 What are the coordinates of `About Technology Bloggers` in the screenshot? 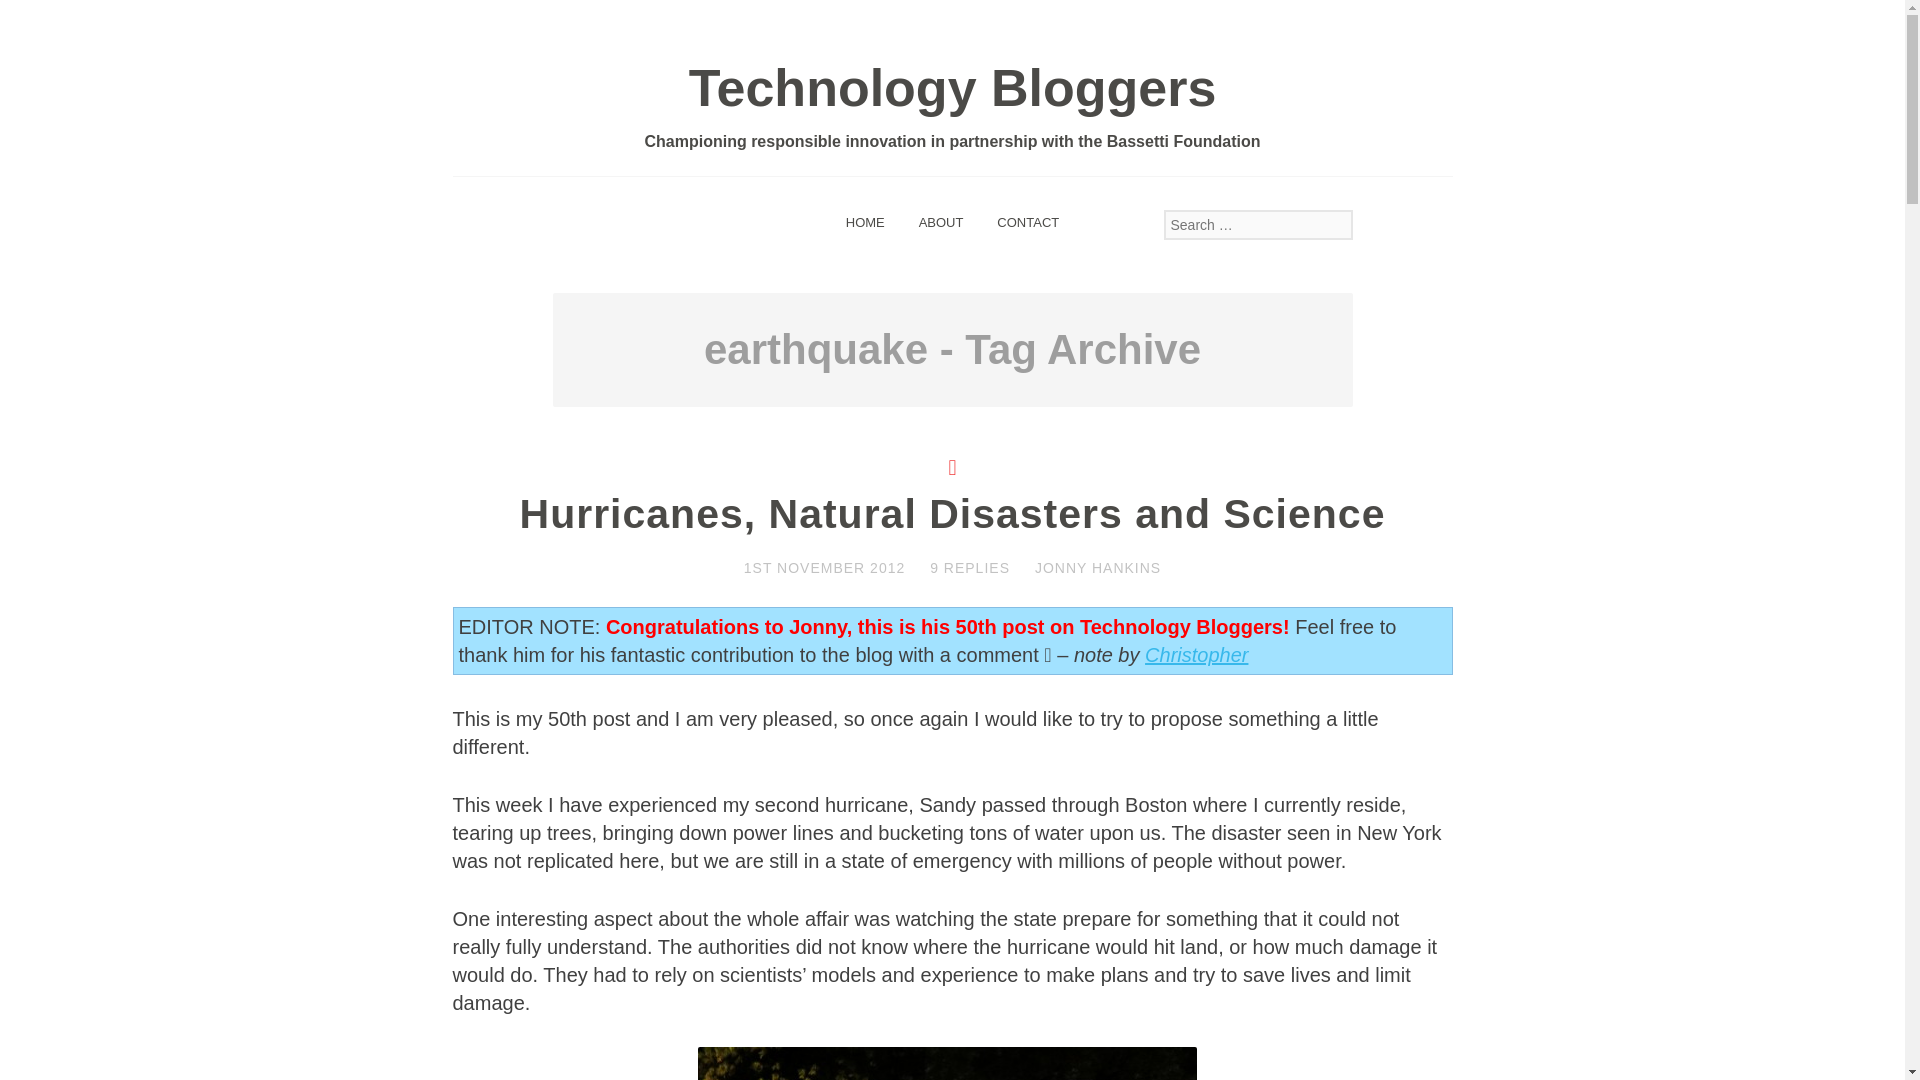 It's located at (942, 221).